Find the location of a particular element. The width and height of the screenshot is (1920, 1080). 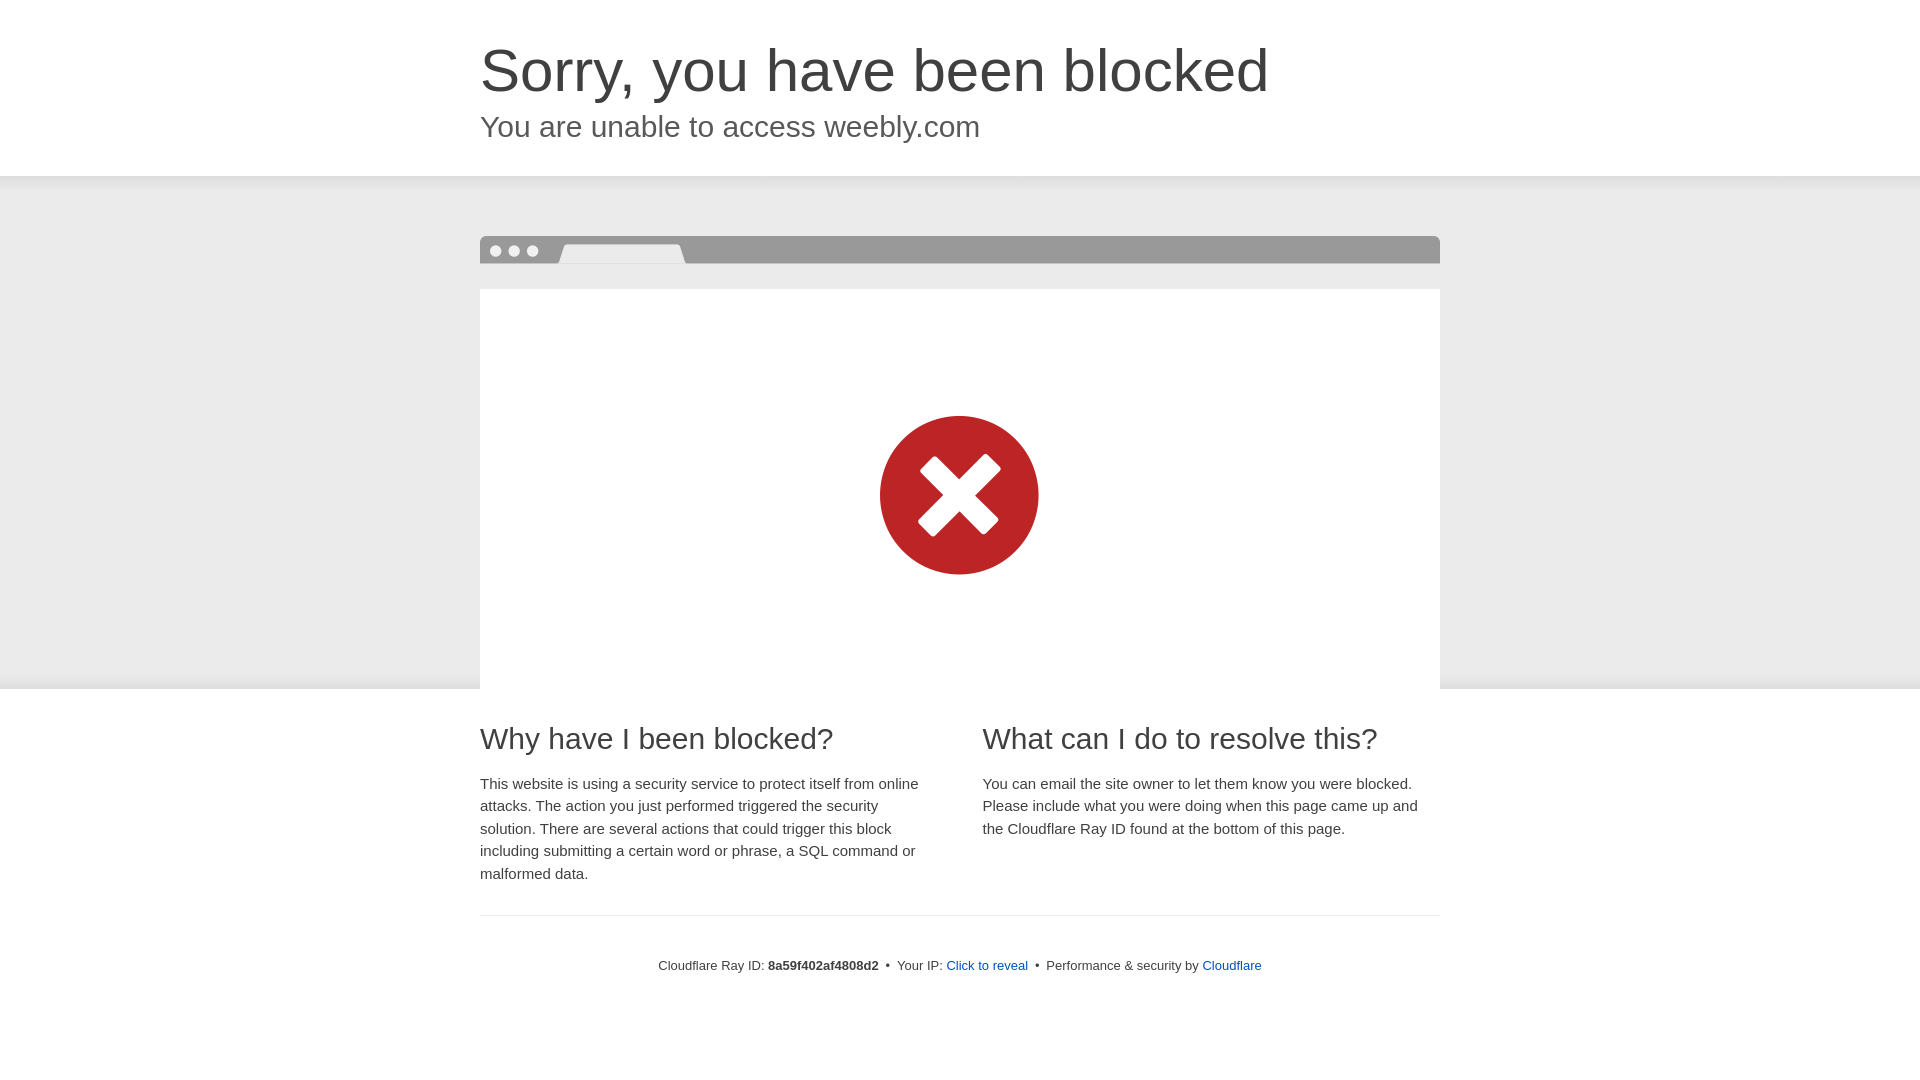

Cloudflare is located at coordinates (1231, 965).